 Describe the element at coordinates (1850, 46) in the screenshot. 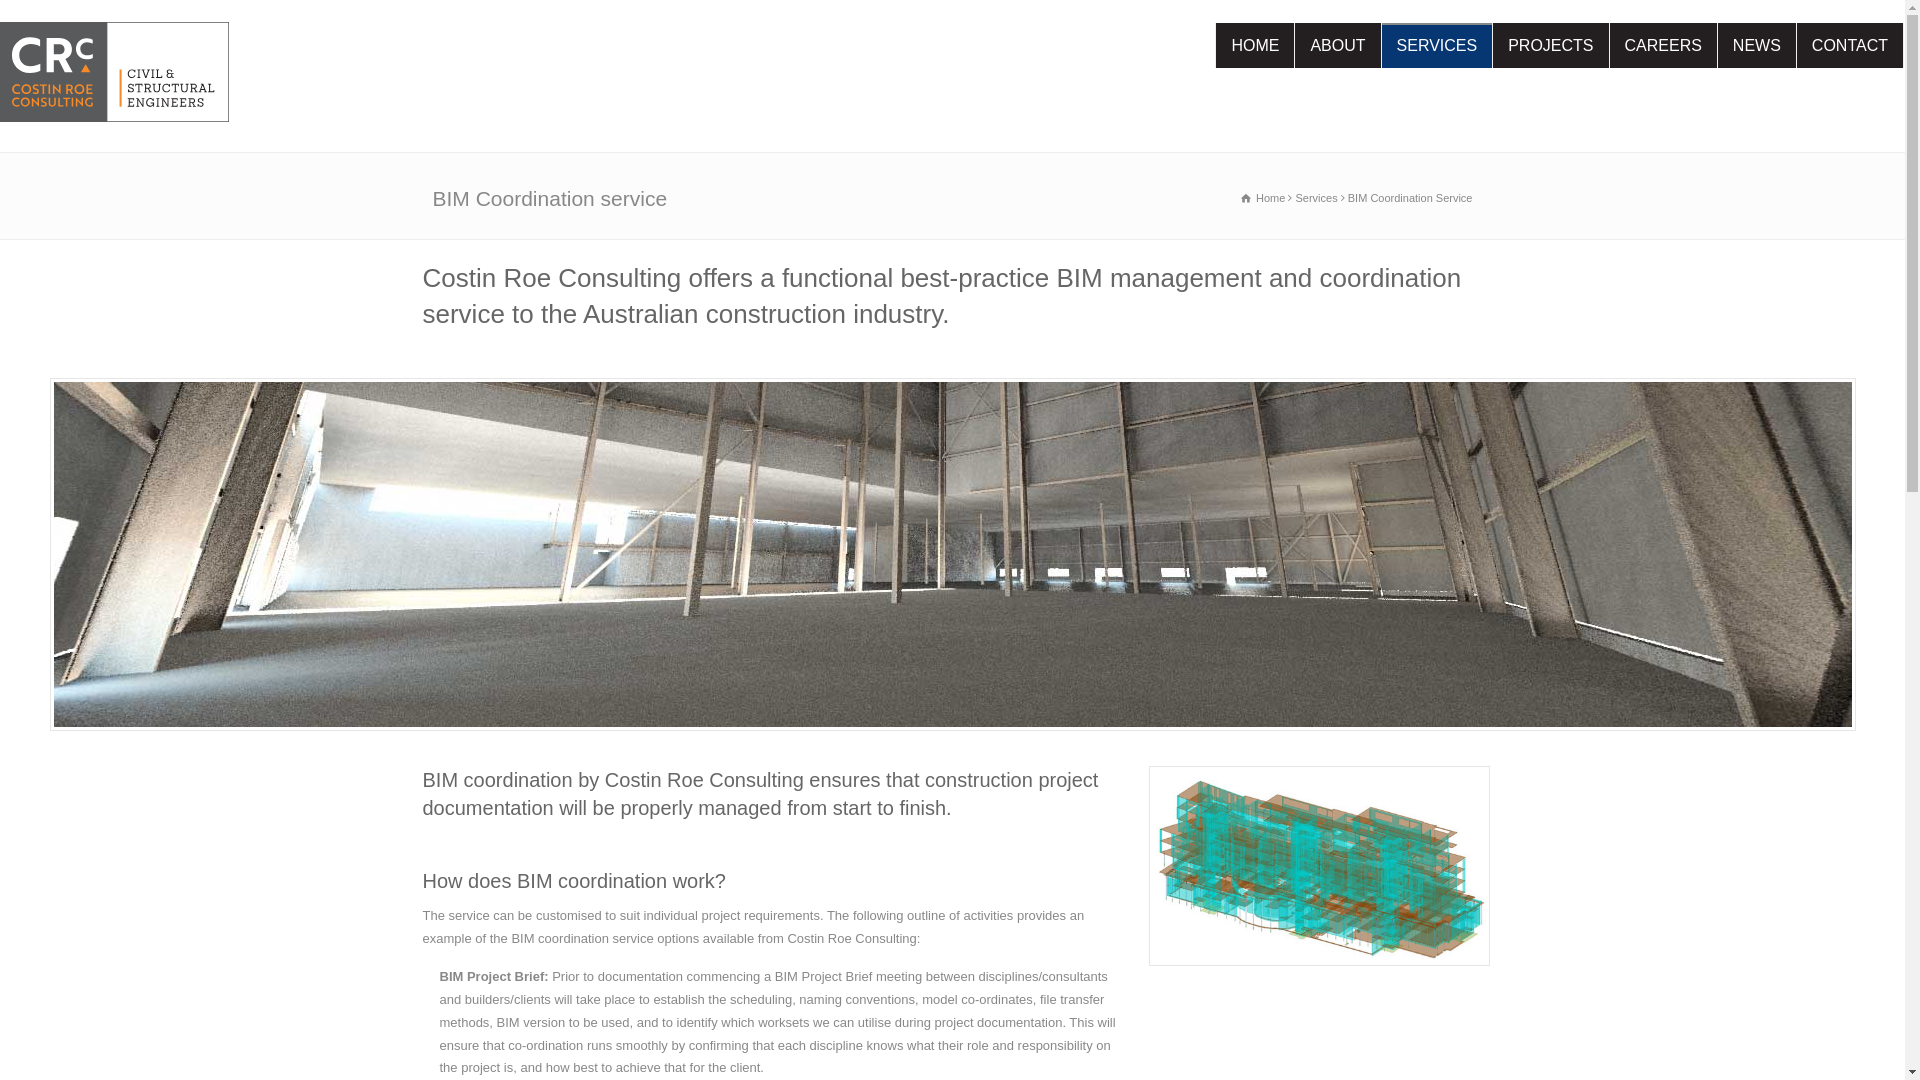

I see `CONTACT` at that location.